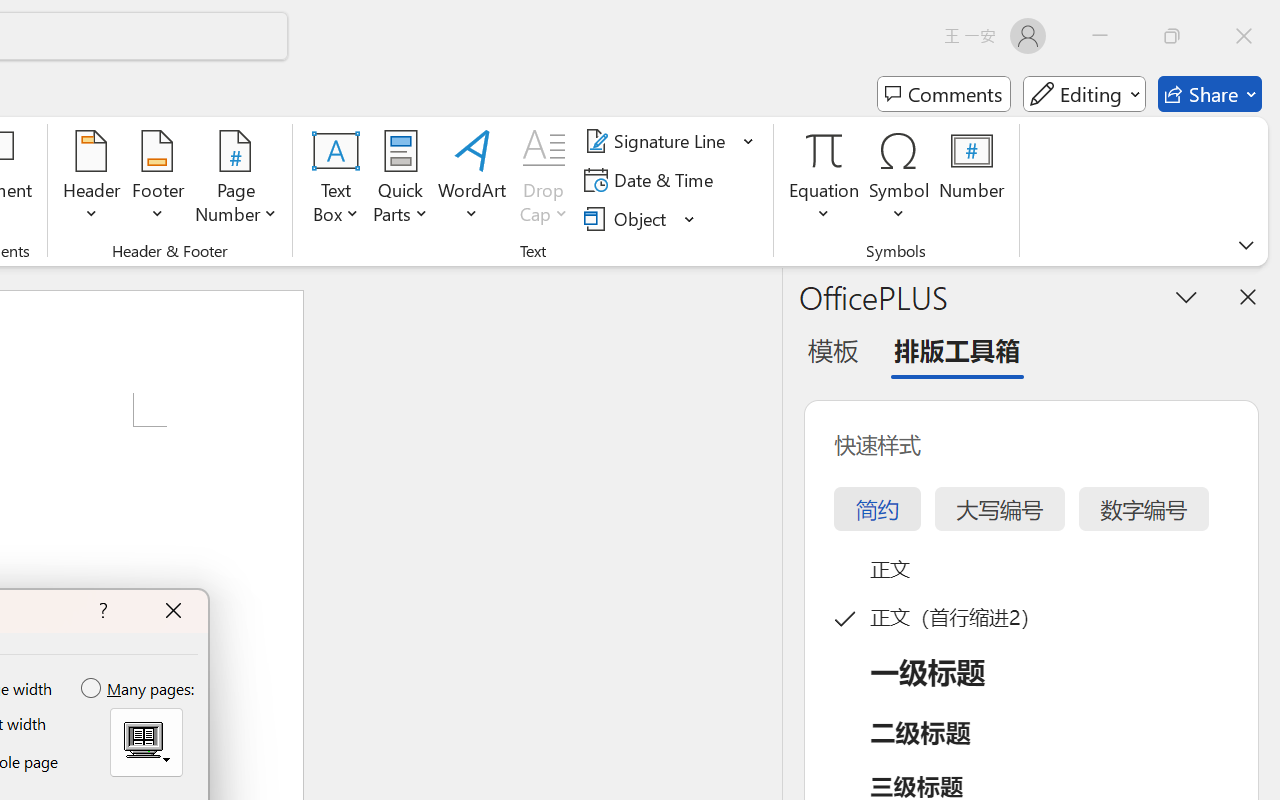 This screenshot has width=1280, height=800. I want to click on Many pages:, so click(139, 689).